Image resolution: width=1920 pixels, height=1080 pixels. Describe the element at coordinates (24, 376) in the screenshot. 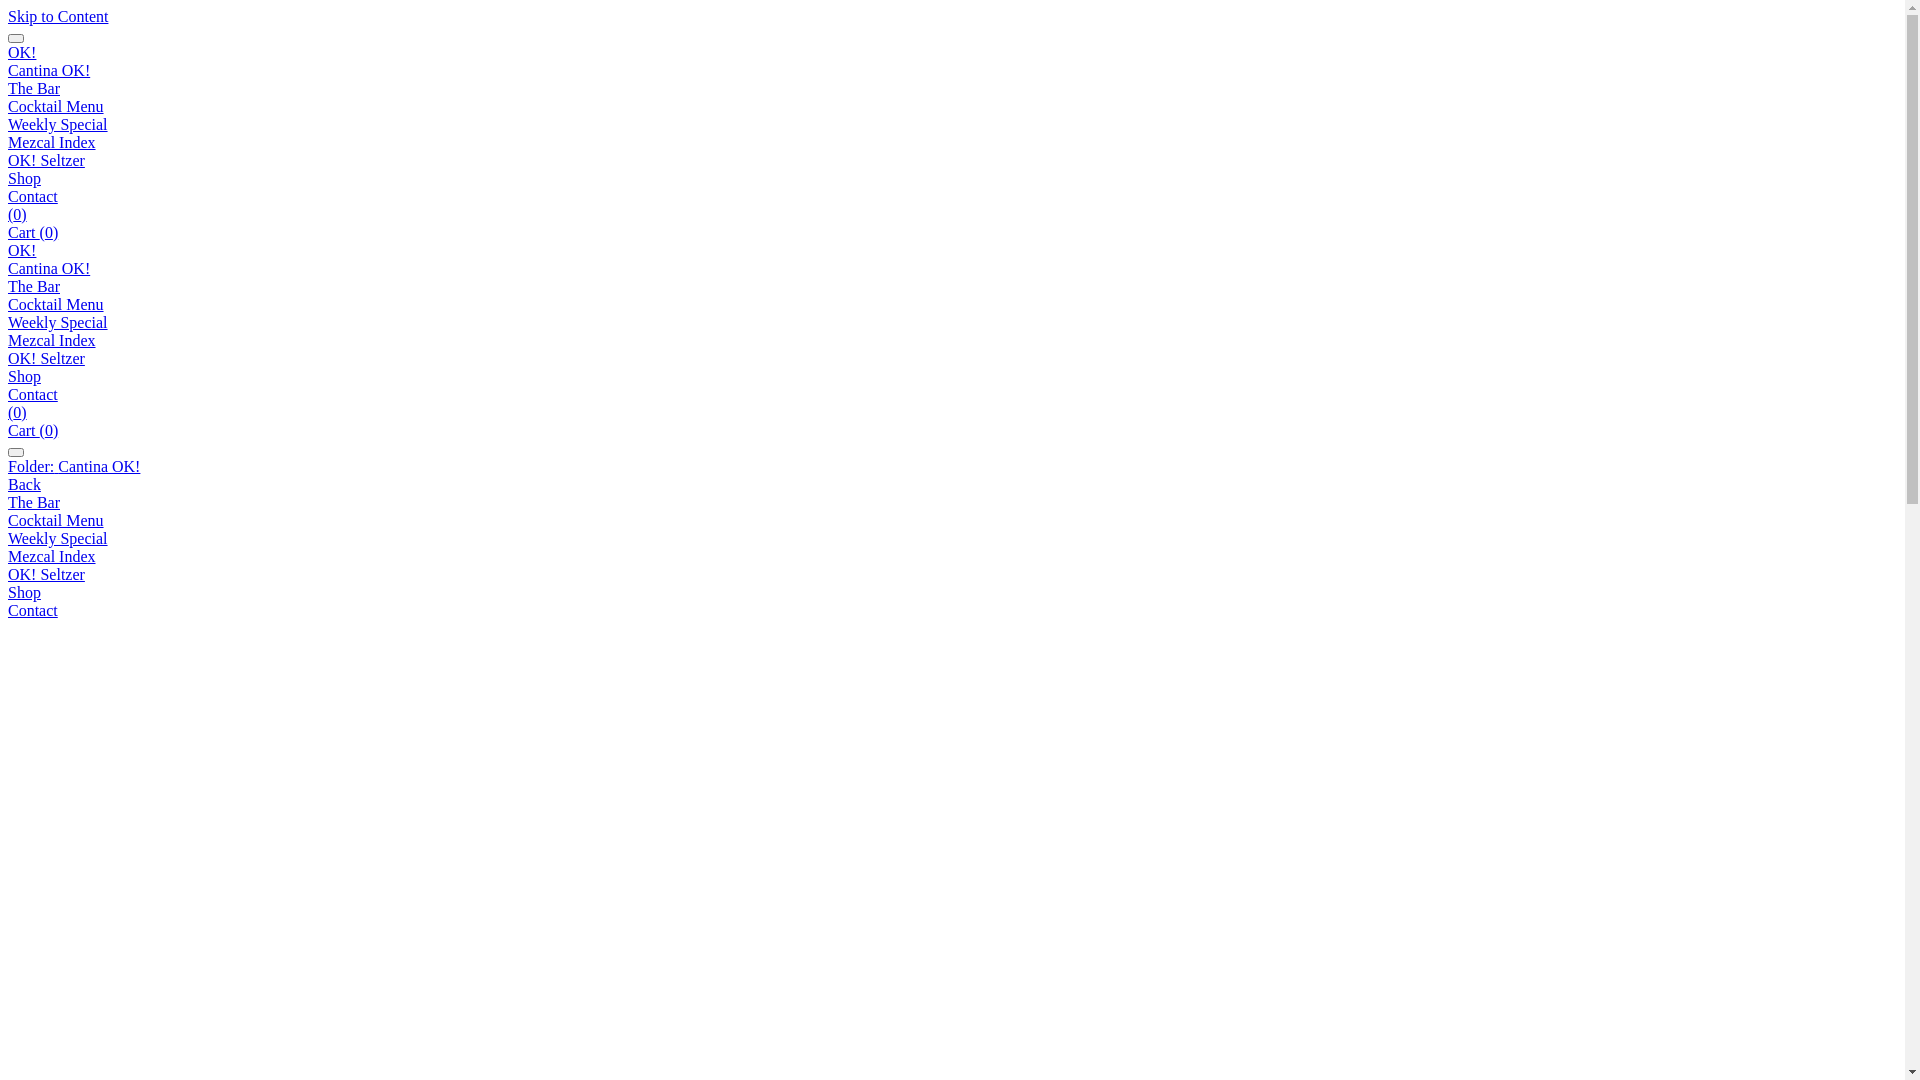

I see `Shop` at that location.